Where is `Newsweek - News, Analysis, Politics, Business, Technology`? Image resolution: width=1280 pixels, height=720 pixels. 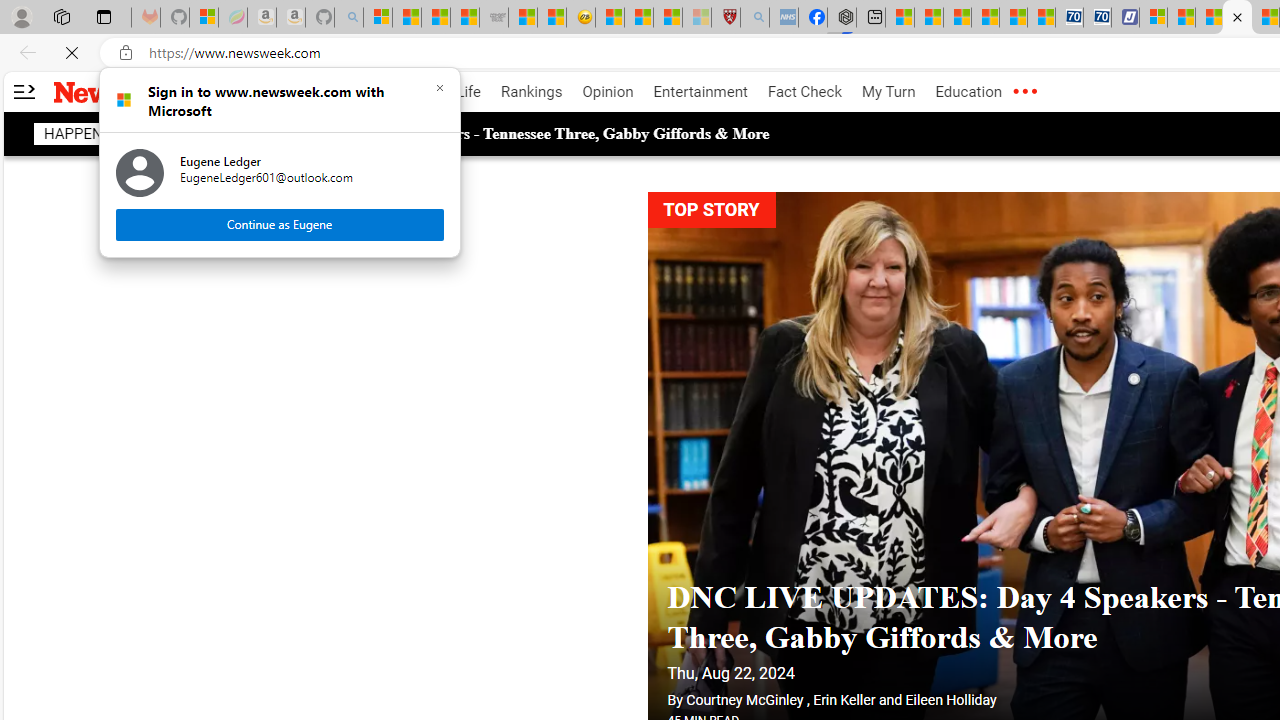
Newsweek - News, Analysis, Politics, Business, Technology is located at coordinates (1236, 18).